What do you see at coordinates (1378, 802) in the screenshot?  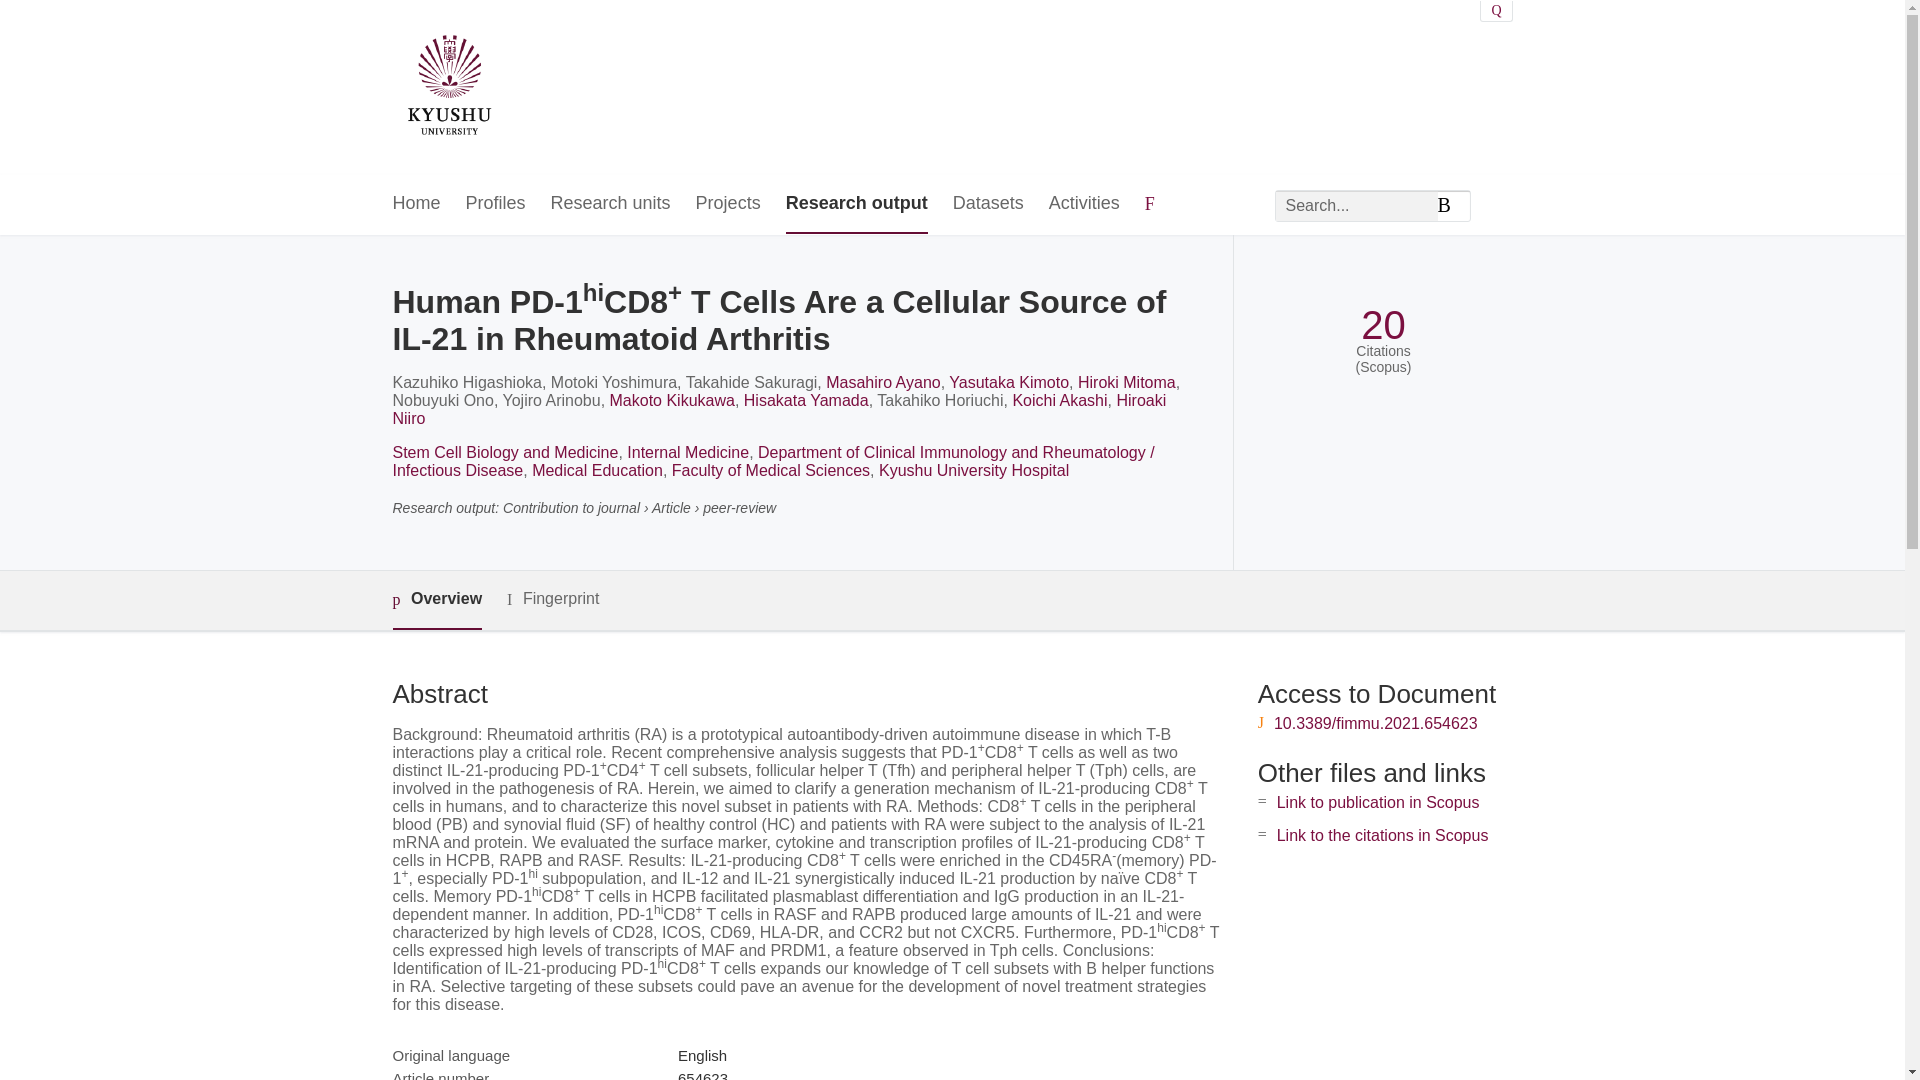 I see `Link to publication in Scopus` at bounding box center [1378, 802].